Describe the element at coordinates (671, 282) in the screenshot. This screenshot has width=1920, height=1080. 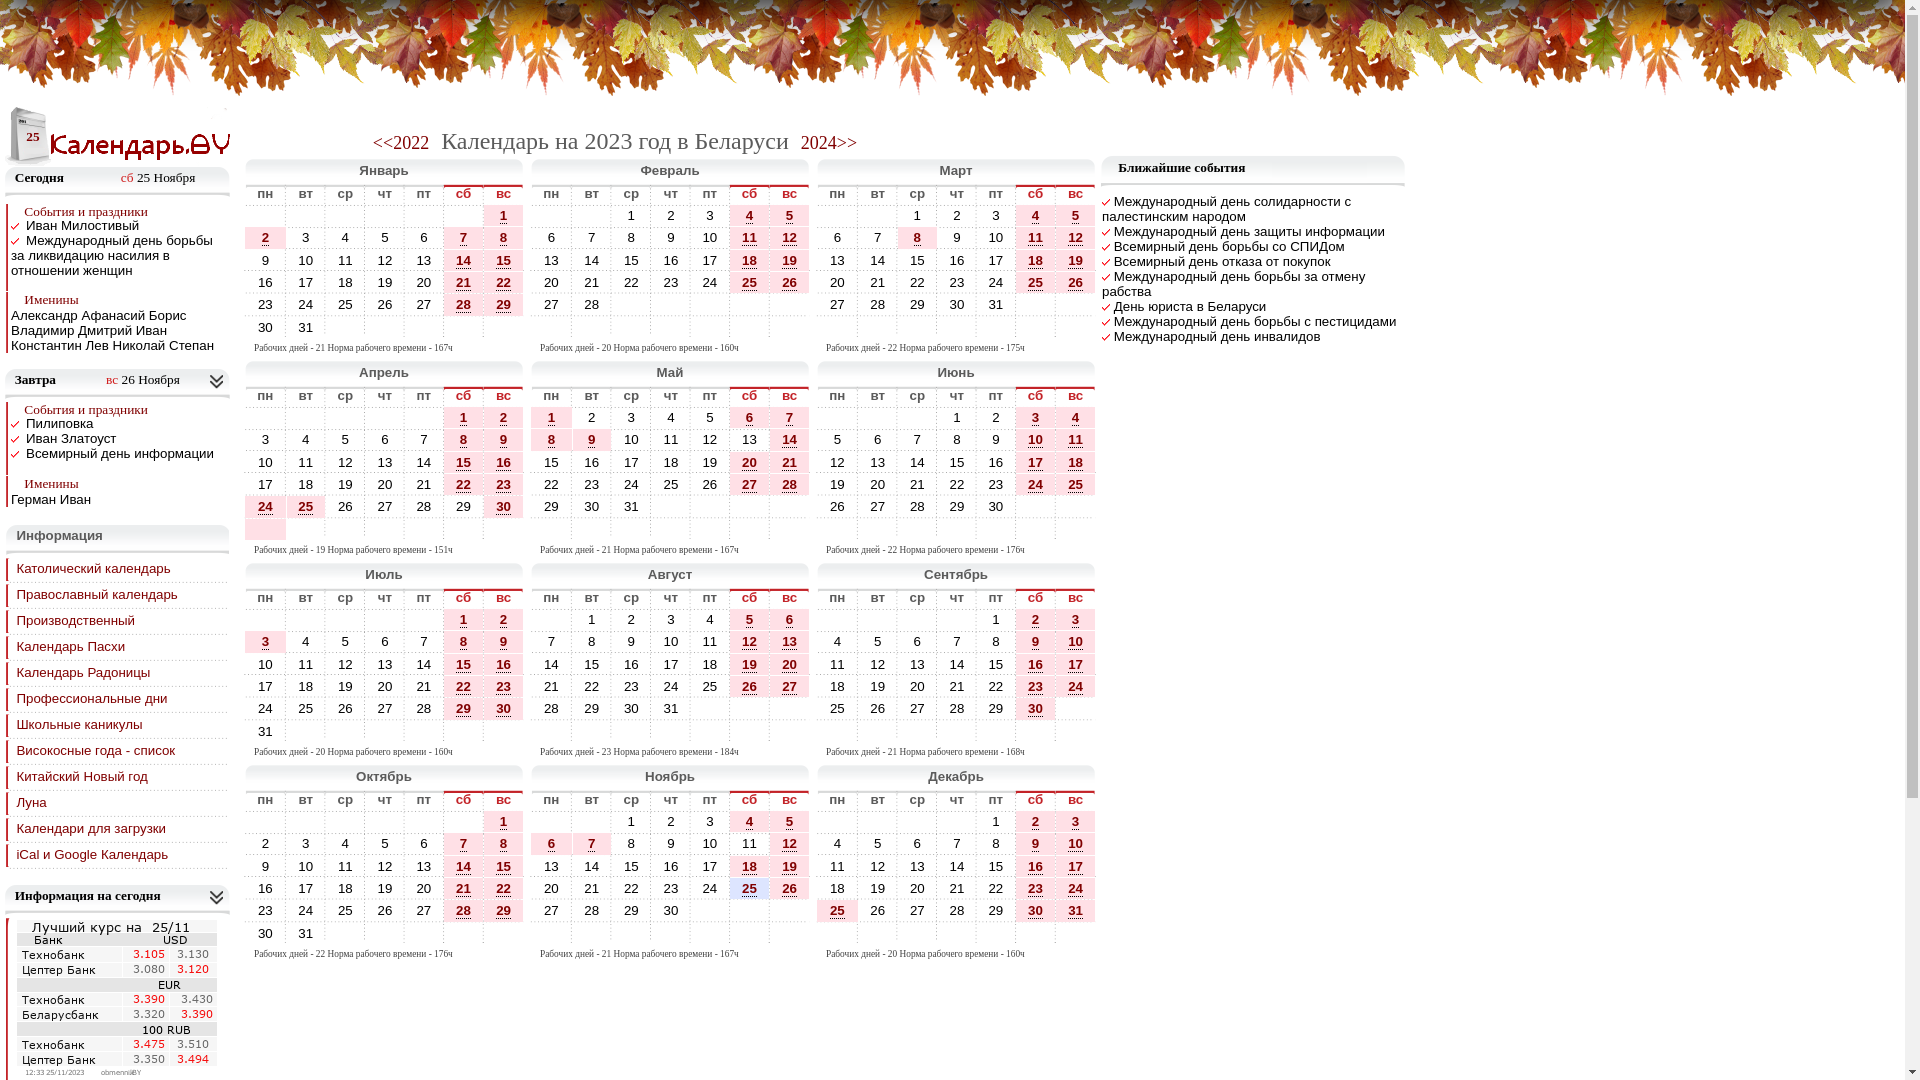
I see `23` at that location.